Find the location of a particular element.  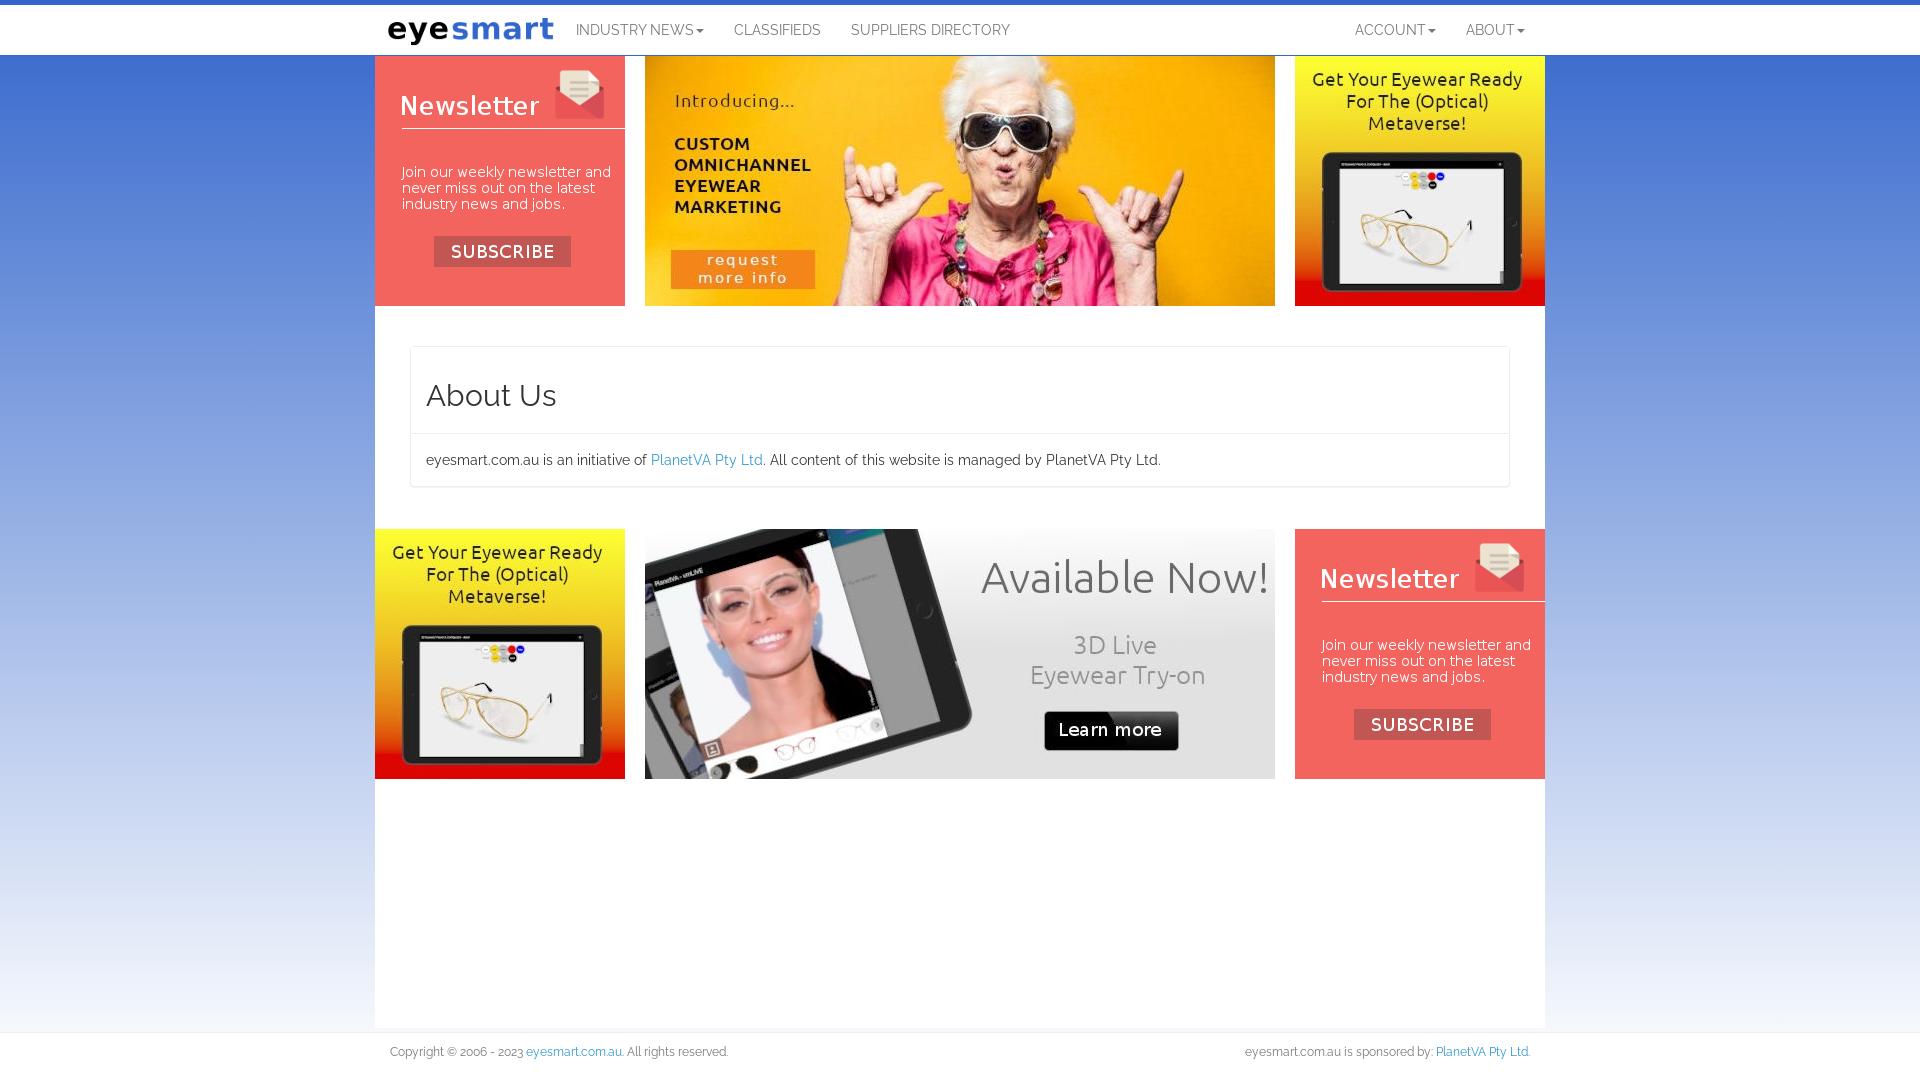

PlanetVA Pty Ltd is located at coordinates (707, 460).